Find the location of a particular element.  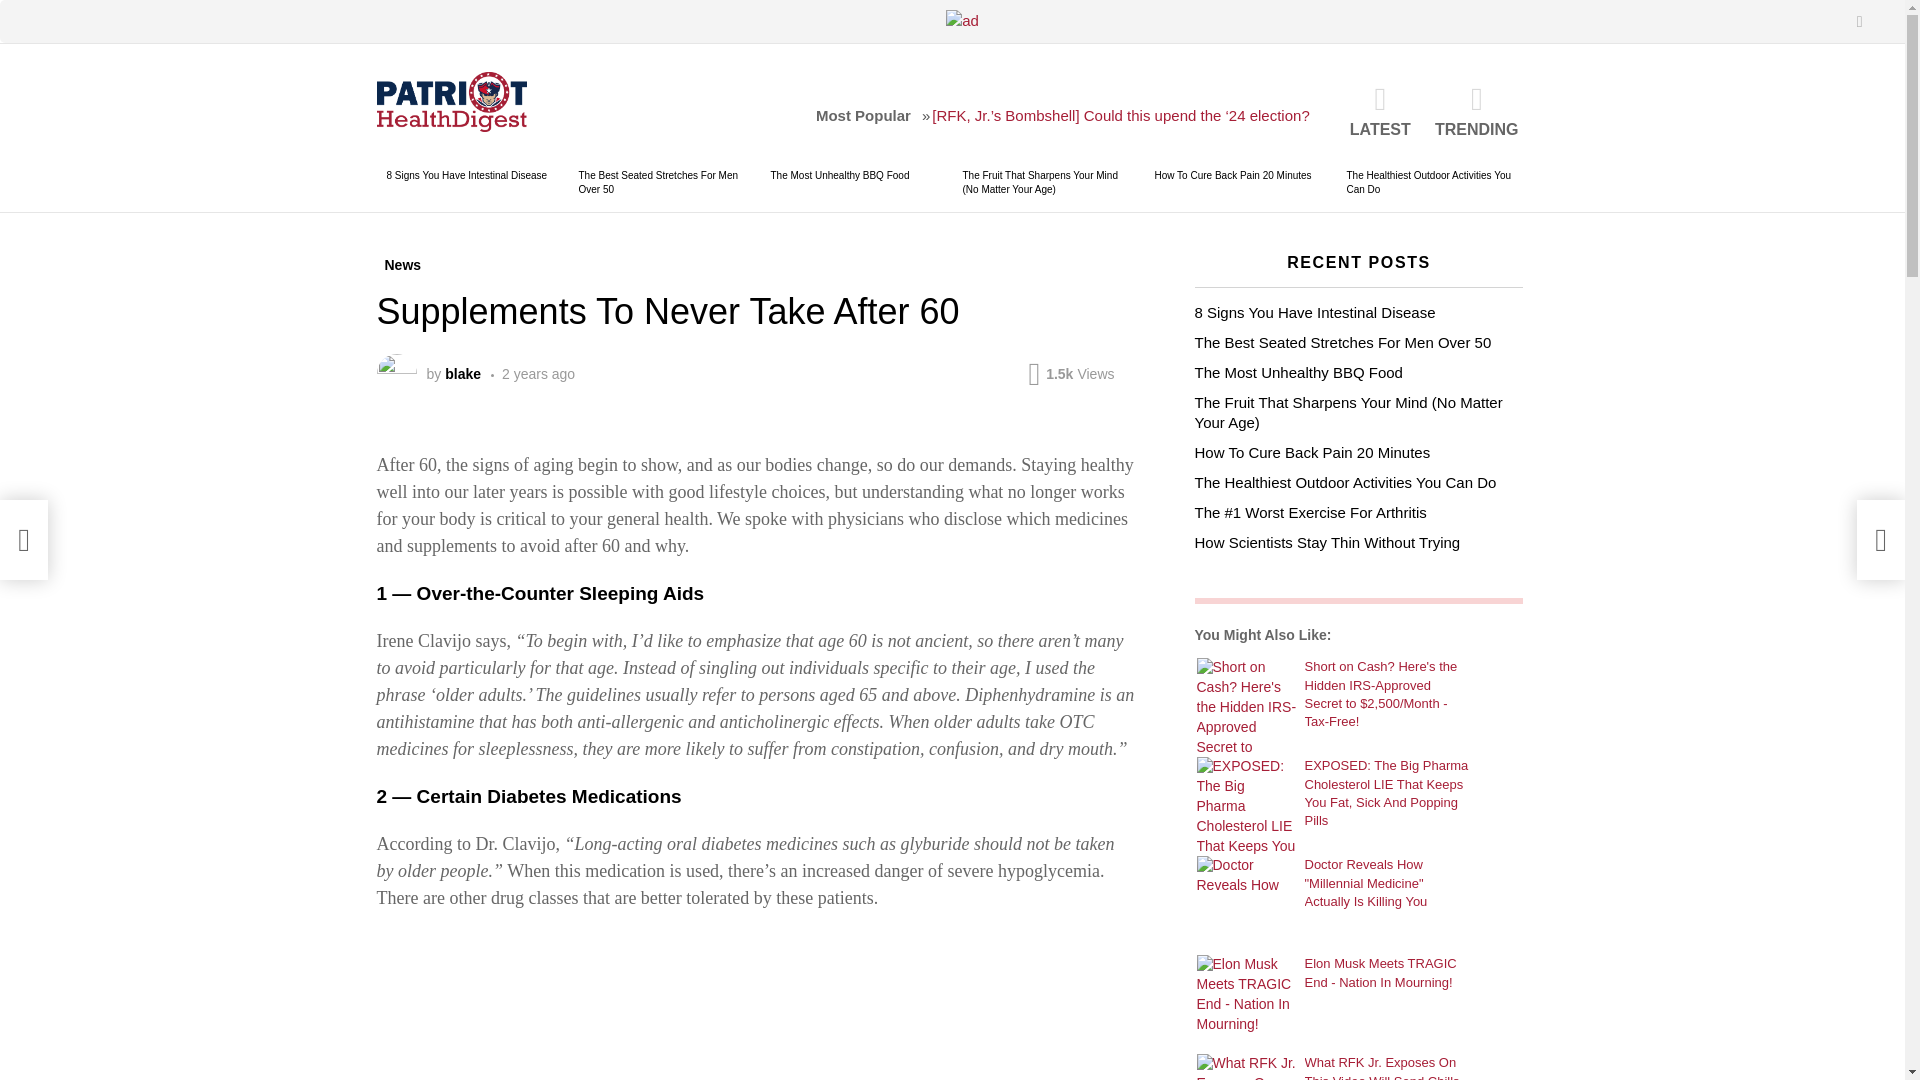

How To Cure Back Pain 20 Minutes is located at coordinates (1232, 175).